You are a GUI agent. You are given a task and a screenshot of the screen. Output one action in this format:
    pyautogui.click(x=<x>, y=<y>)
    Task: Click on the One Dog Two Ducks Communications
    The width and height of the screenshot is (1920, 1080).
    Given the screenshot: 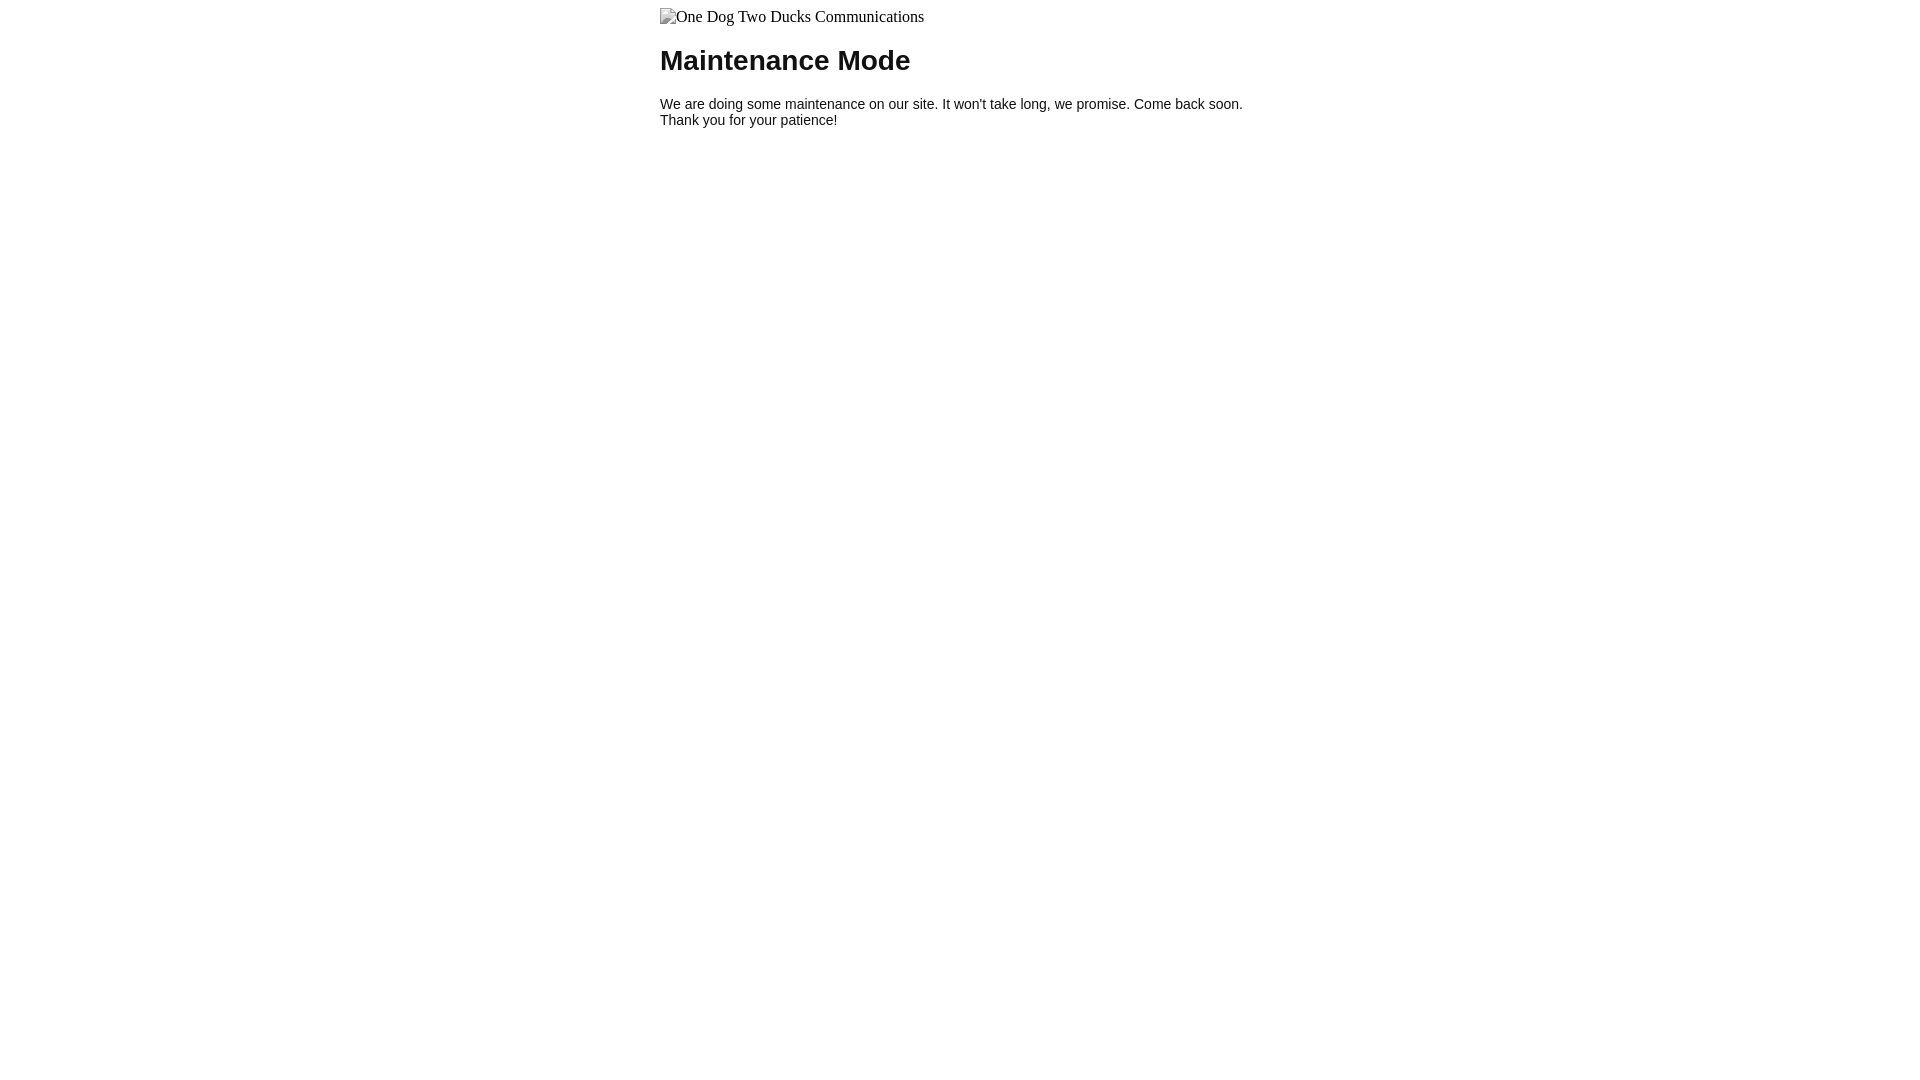 What is the action you would take?
    pyautogui.click(x=792, y=17)
    